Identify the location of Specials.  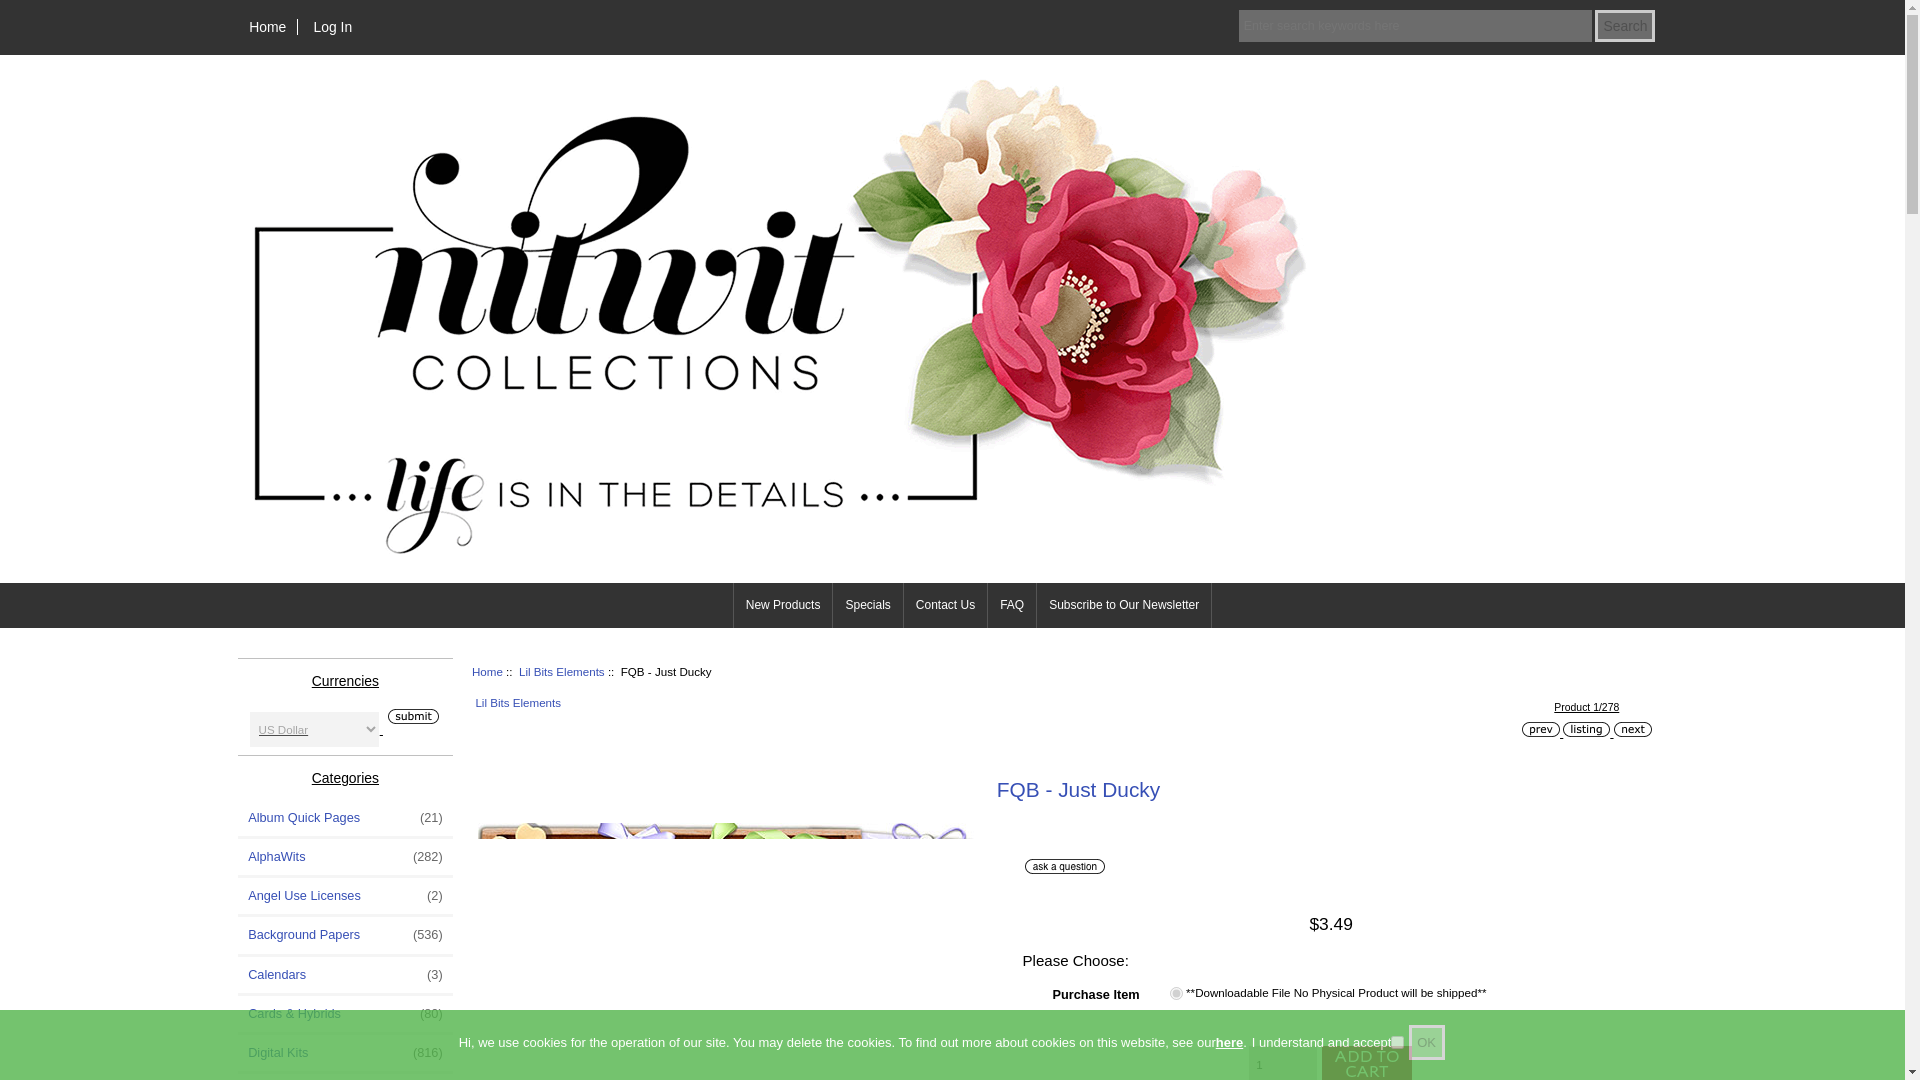
(868, 605).